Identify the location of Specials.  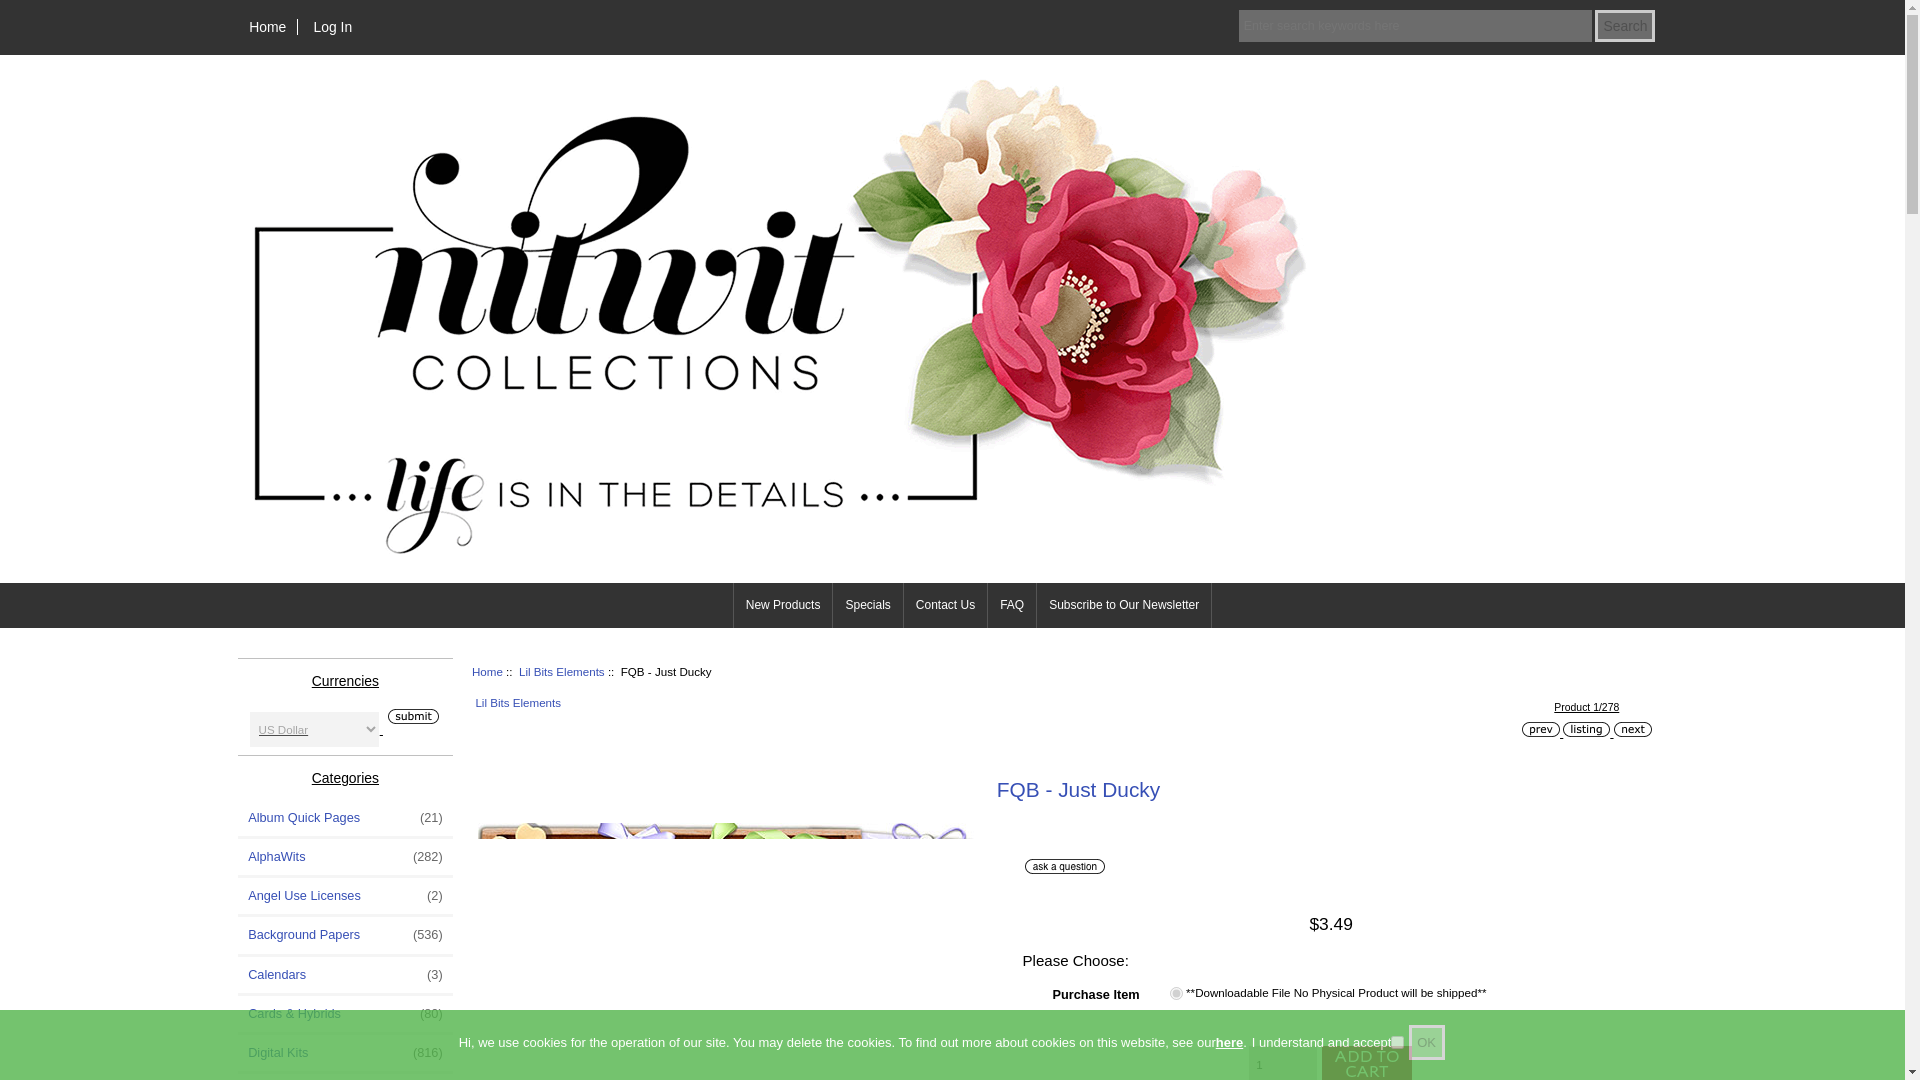
(868, 605).